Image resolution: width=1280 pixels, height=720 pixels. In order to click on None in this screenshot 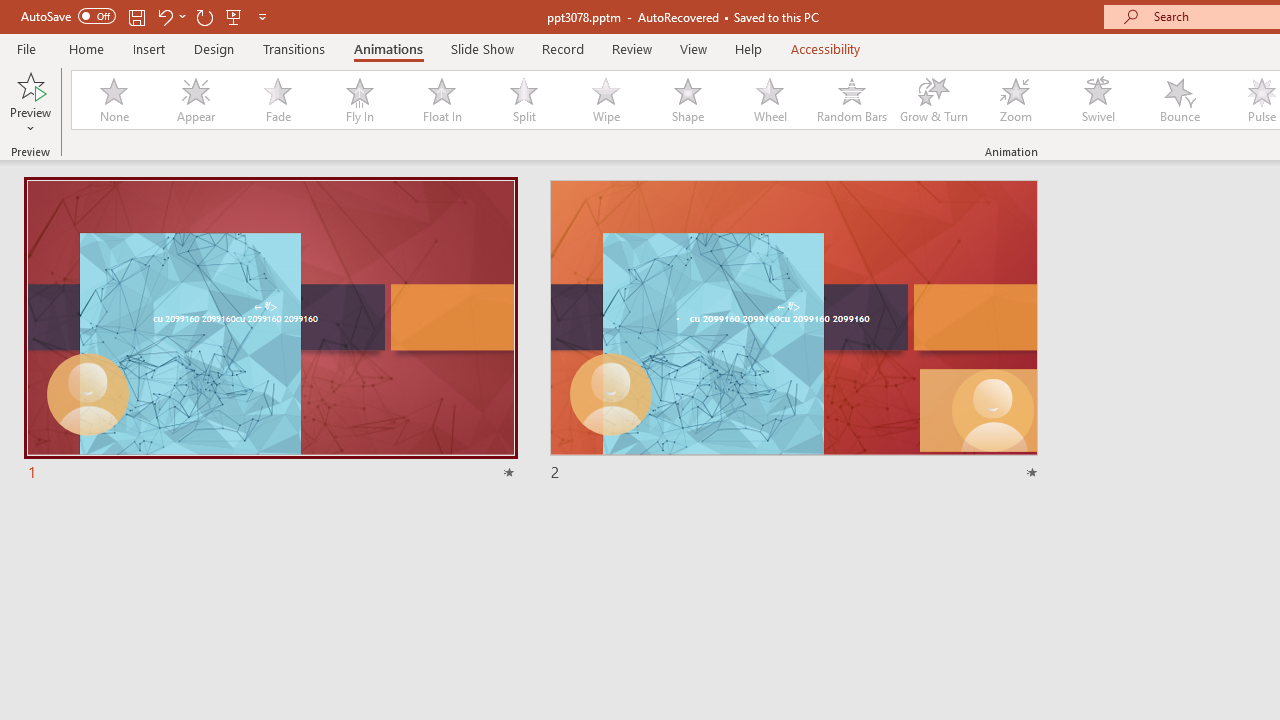, I will do `click(113, 100)`.